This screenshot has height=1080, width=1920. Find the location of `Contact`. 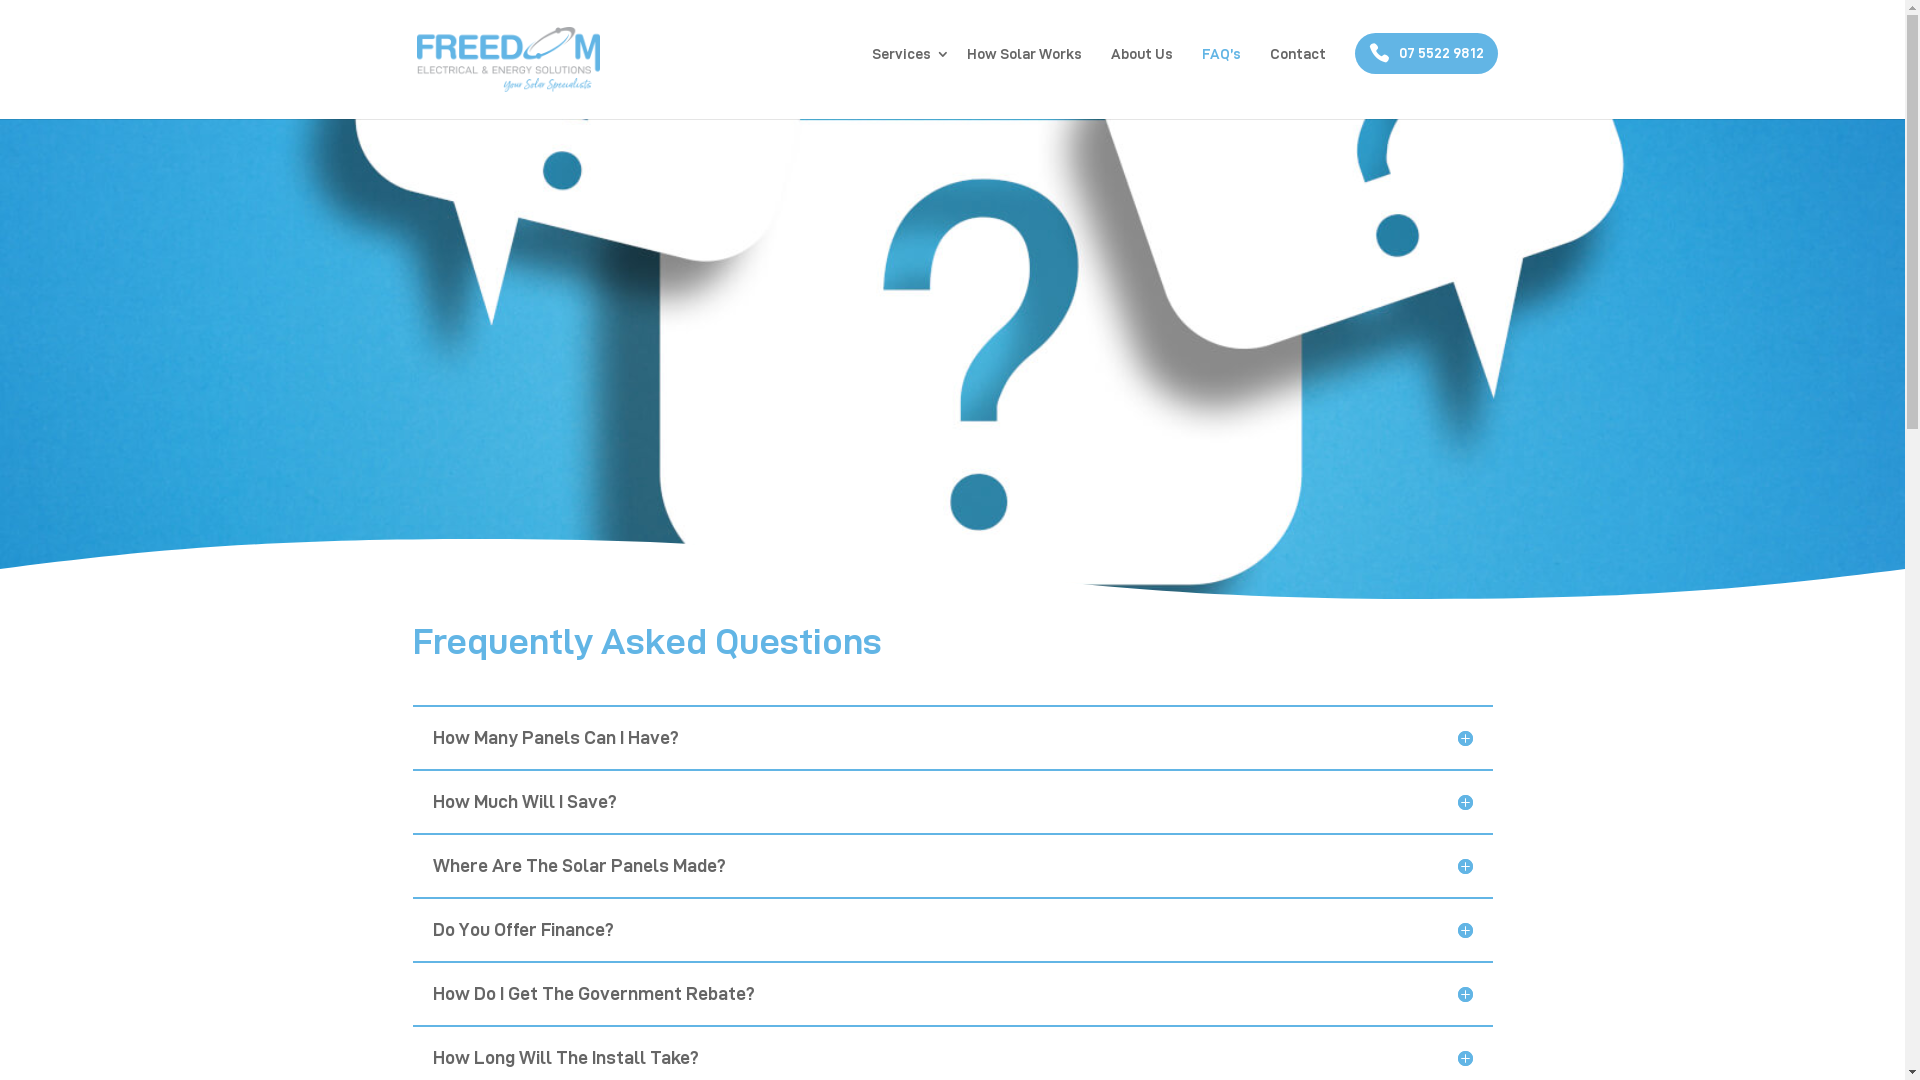

Contact is located at coordinates (1297, 70).